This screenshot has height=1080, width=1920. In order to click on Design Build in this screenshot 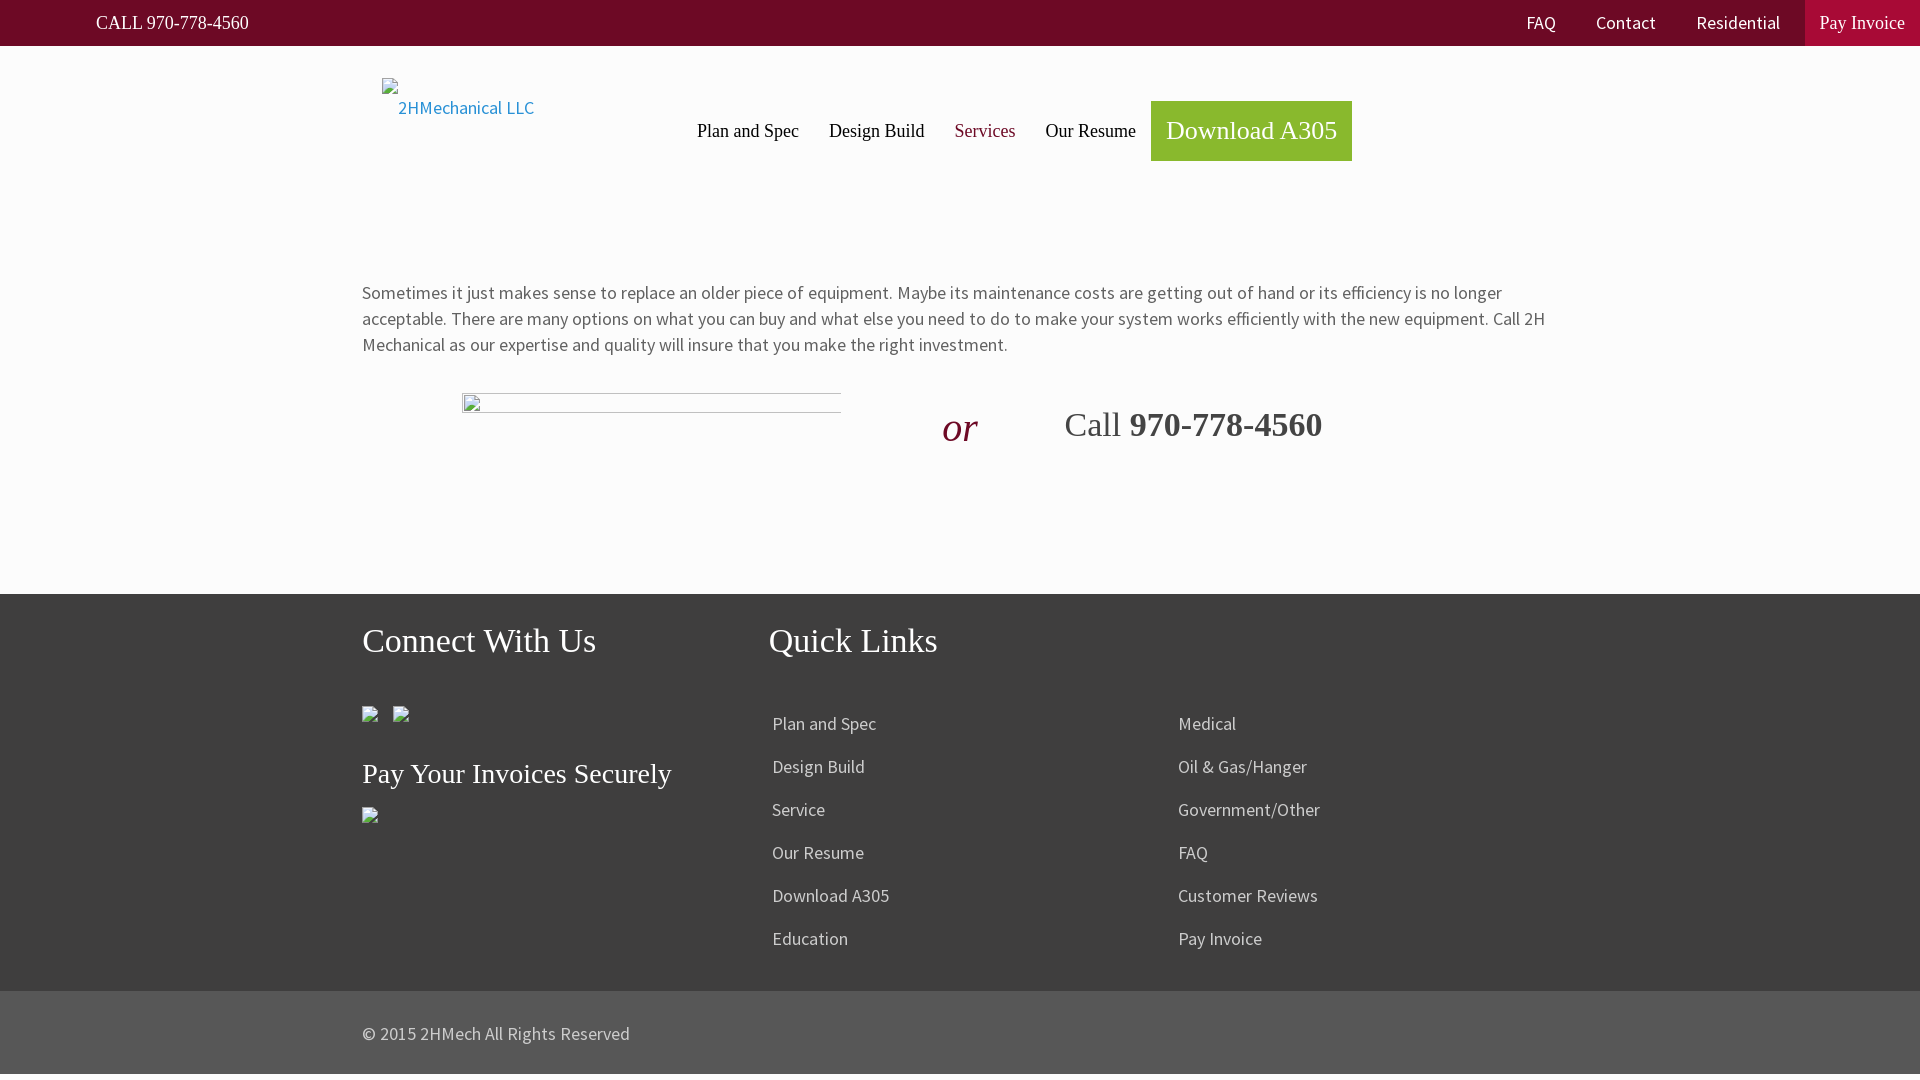, I will do `click(877, 131)`.